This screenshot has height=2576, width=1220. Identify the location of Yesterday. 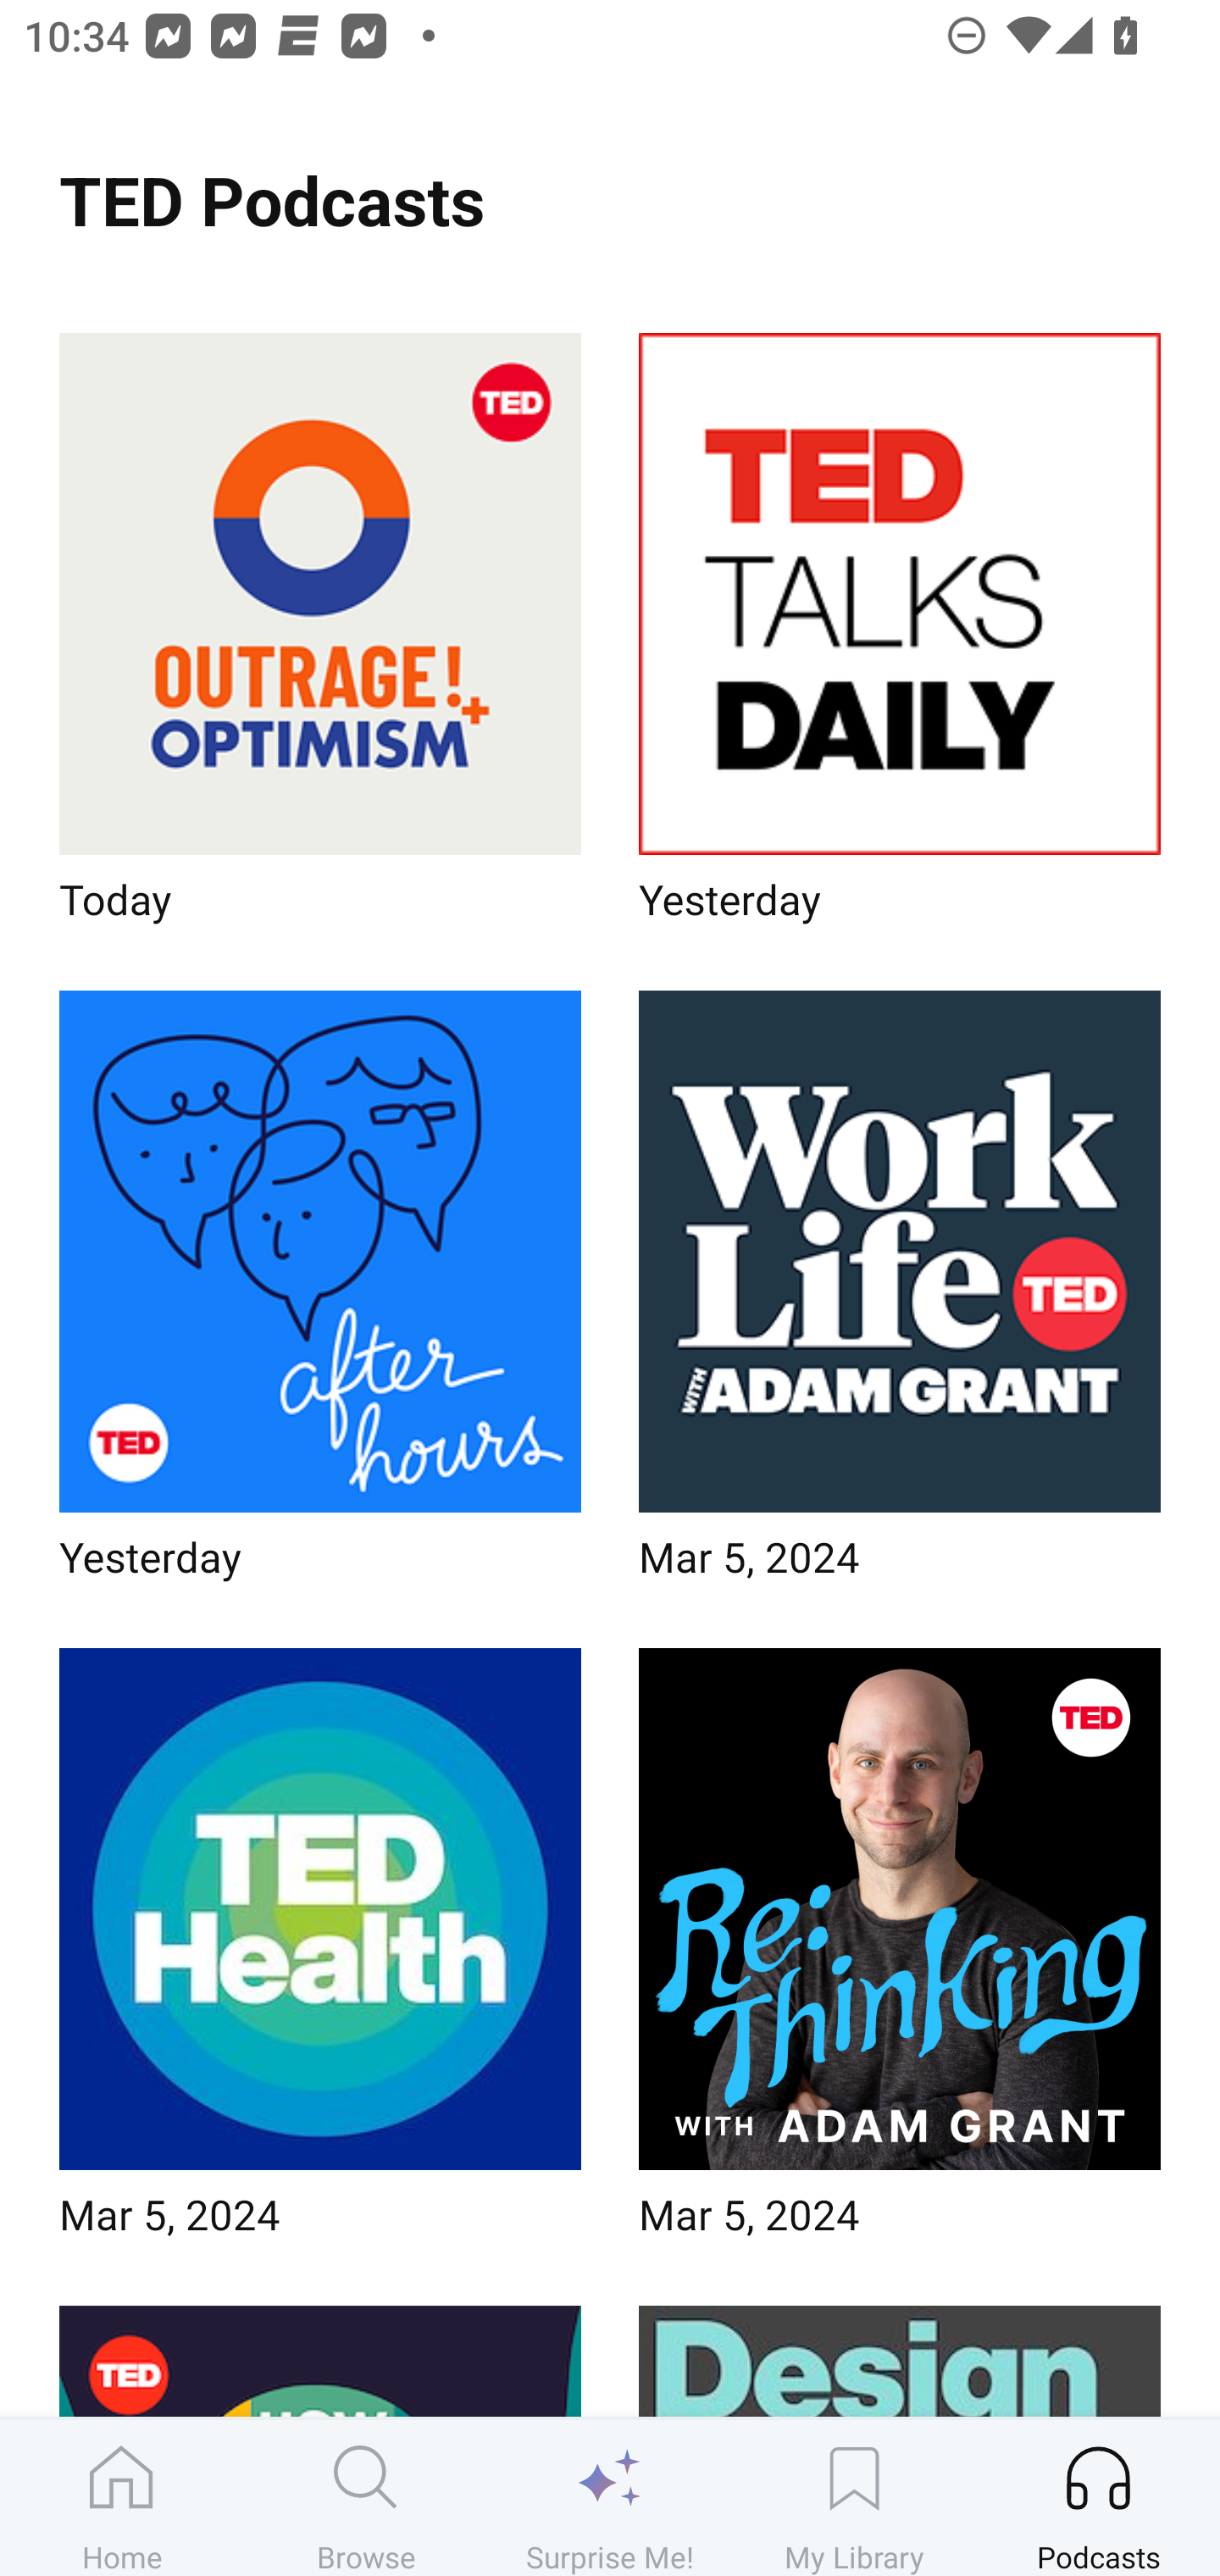
(900, 637).